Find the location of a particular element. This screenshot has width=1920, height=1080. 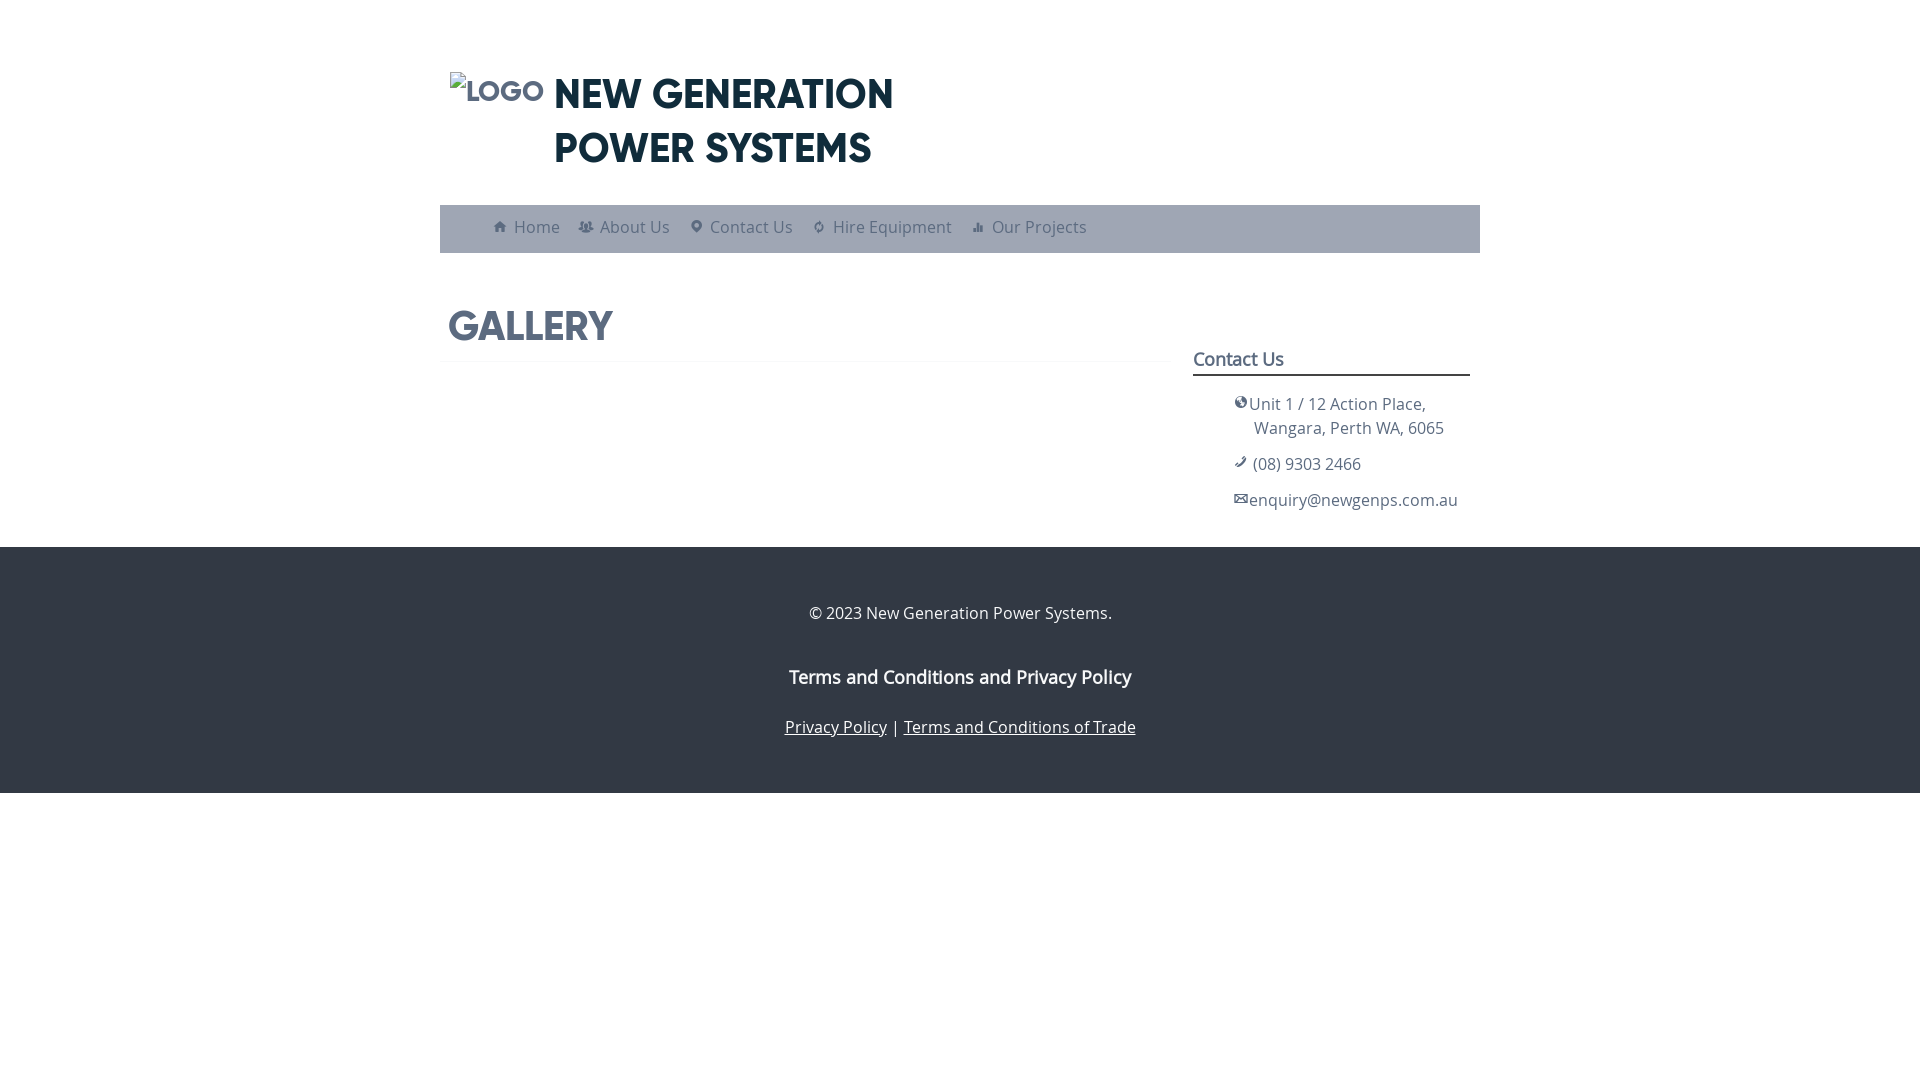

About Us is located at coordinates (635, 227).